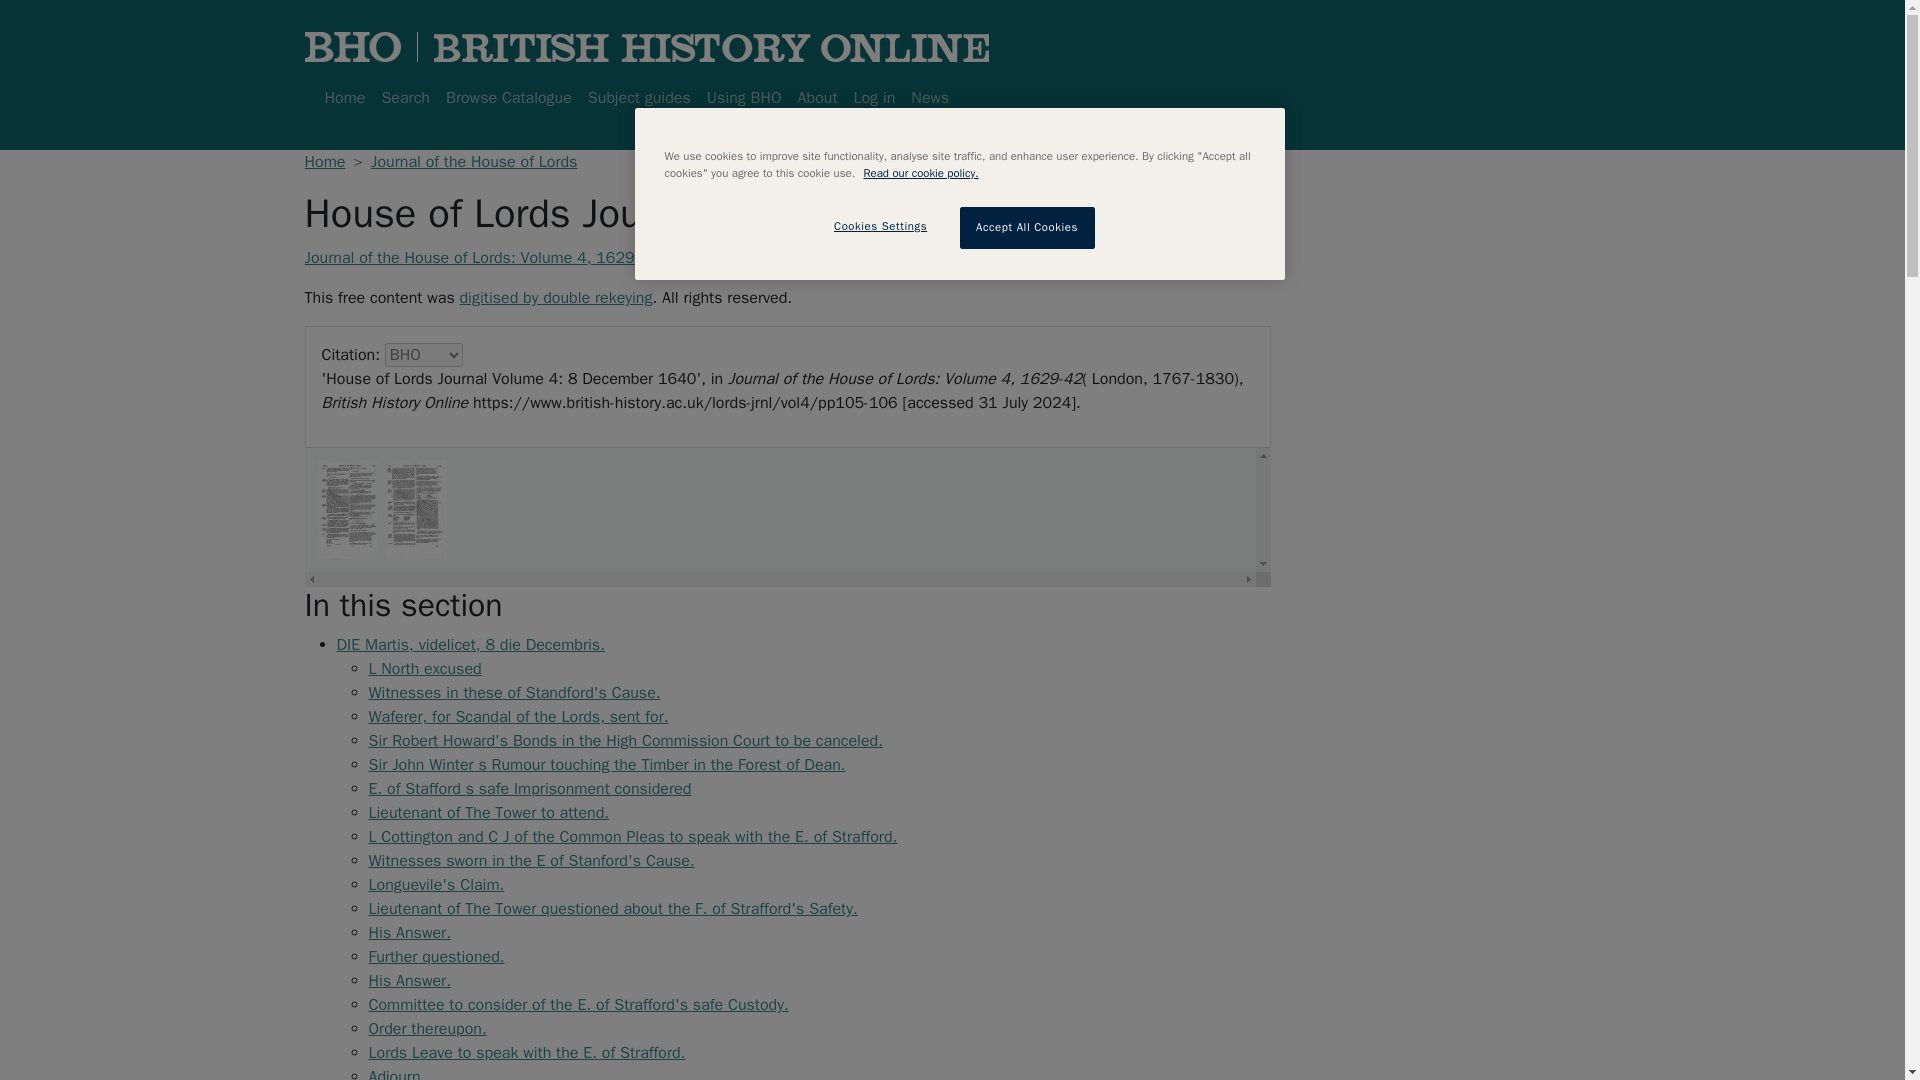 Image resolution: width=1920 pixels, height=1080 pixels. I want to click on Search, so click(404, 97).